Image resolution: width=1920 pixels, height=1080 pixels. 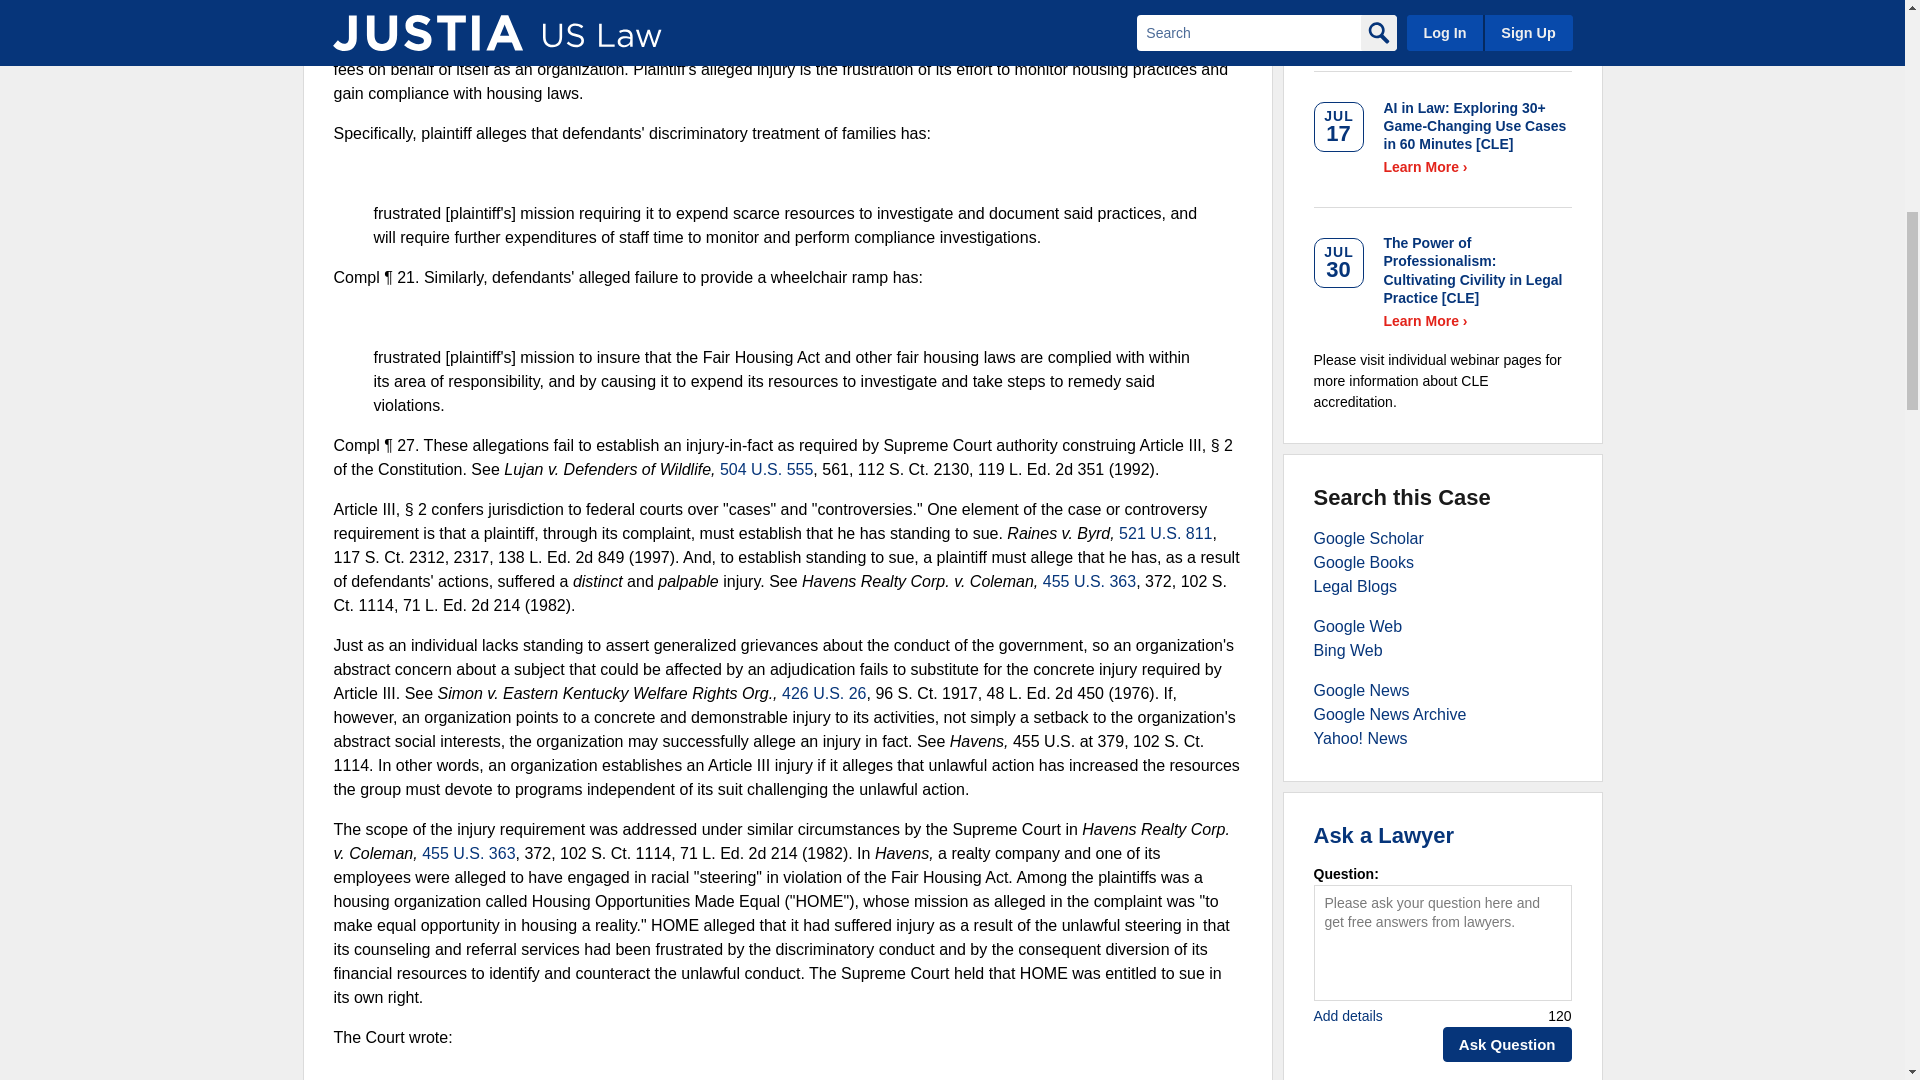 What do you see at coordinates (1364, 562) in the screenshot?
I see `Law - Google Books` at bounding box center [1364, 562].